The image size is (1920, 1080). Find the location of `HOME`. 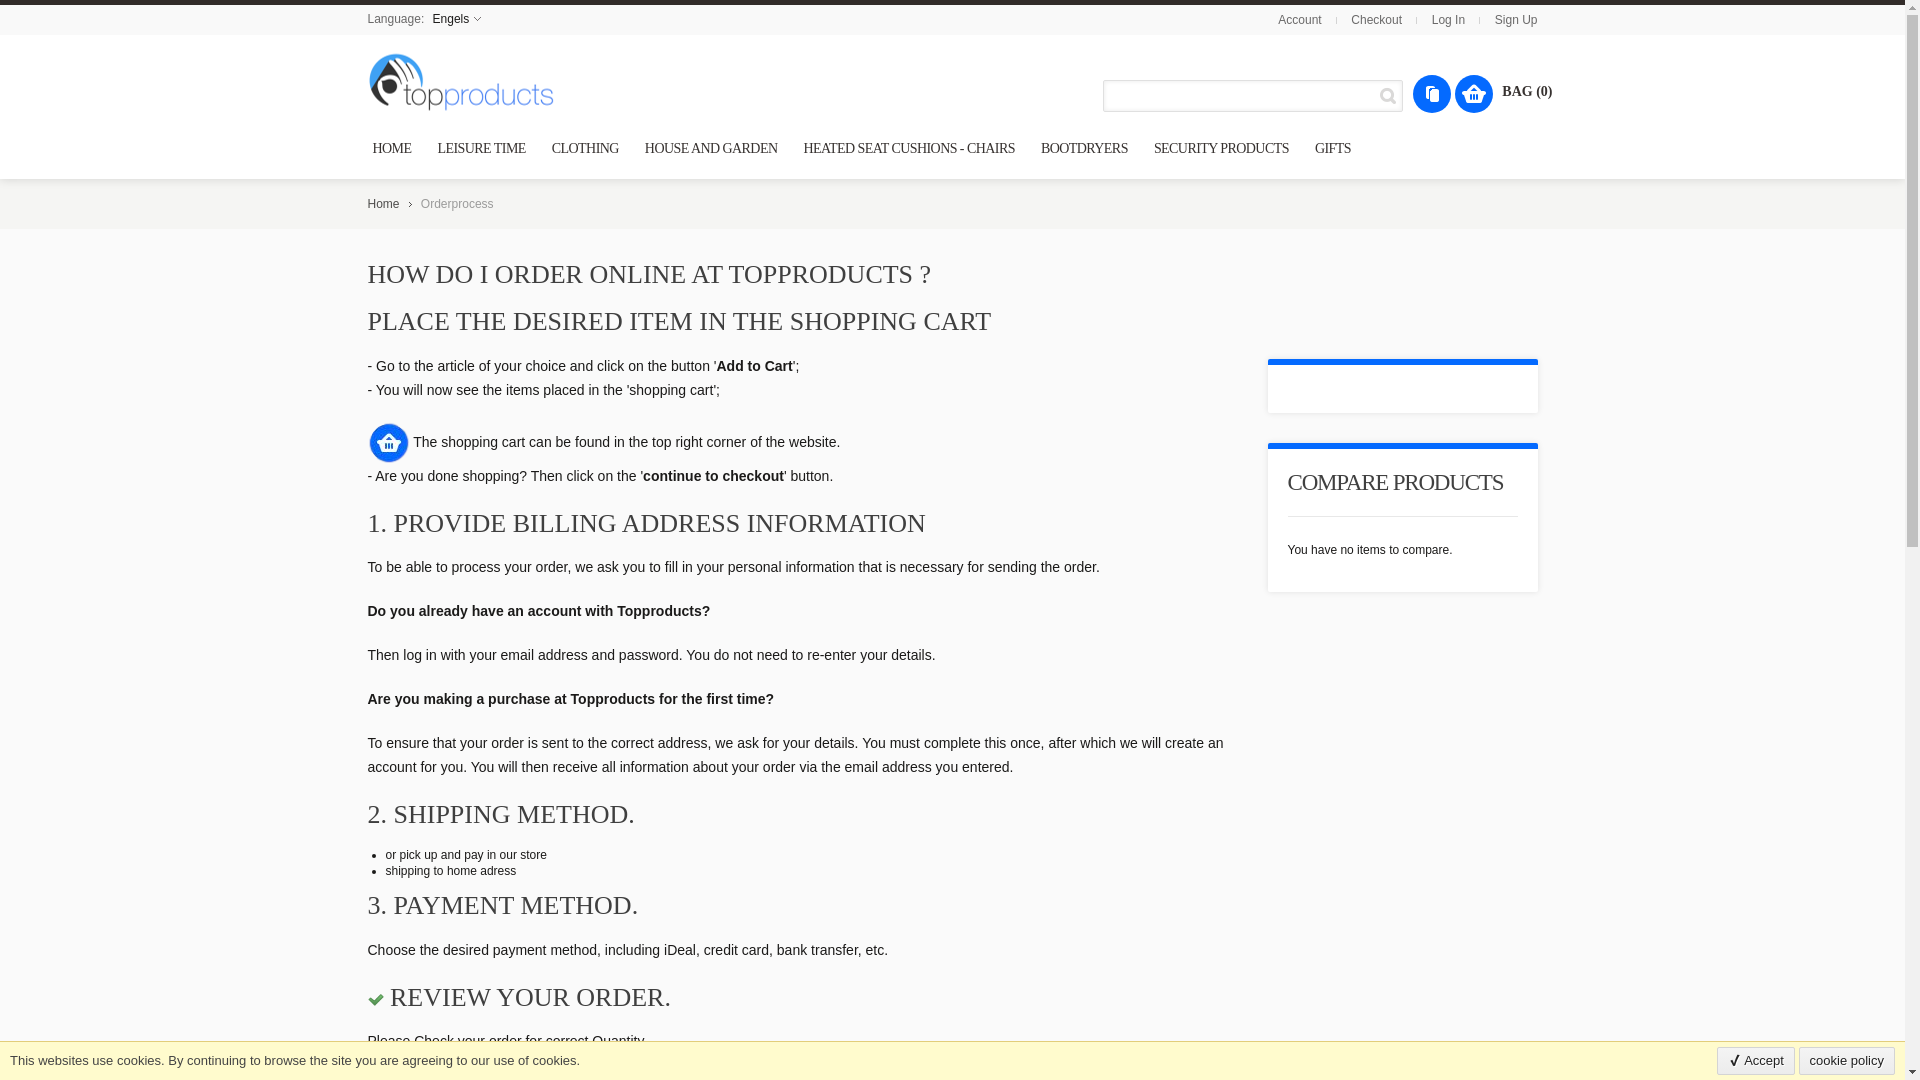

HOME is located at coordinates (391, 148).